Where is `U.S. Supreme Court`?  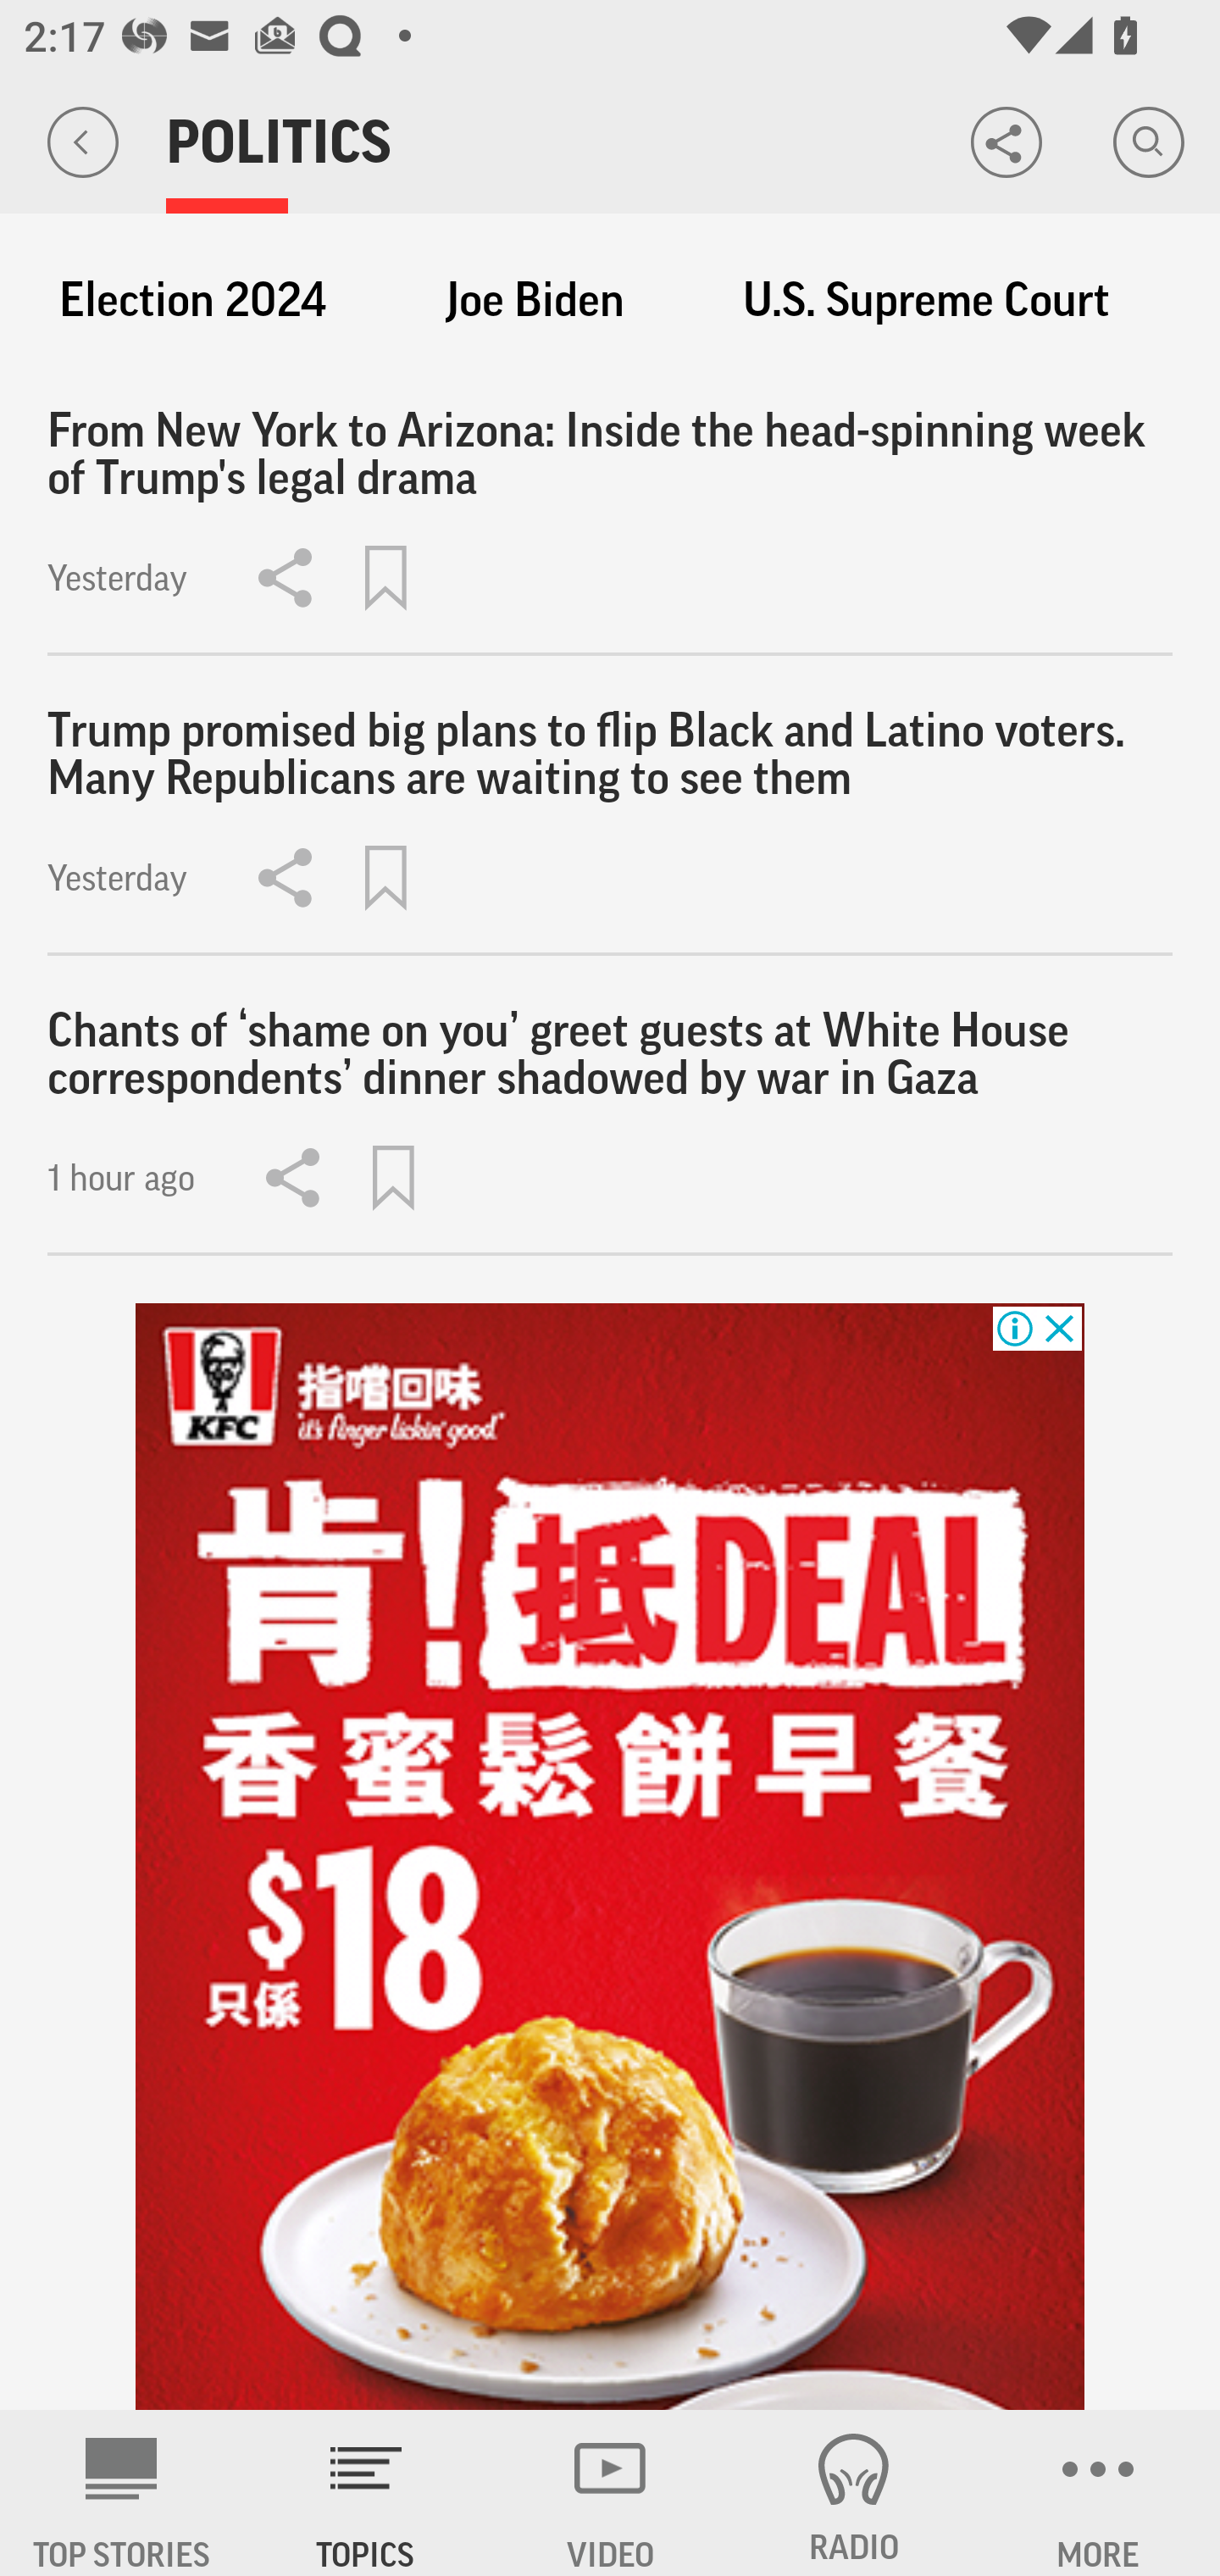 U.S. Supreme Court is located at coordinates (927, 300).